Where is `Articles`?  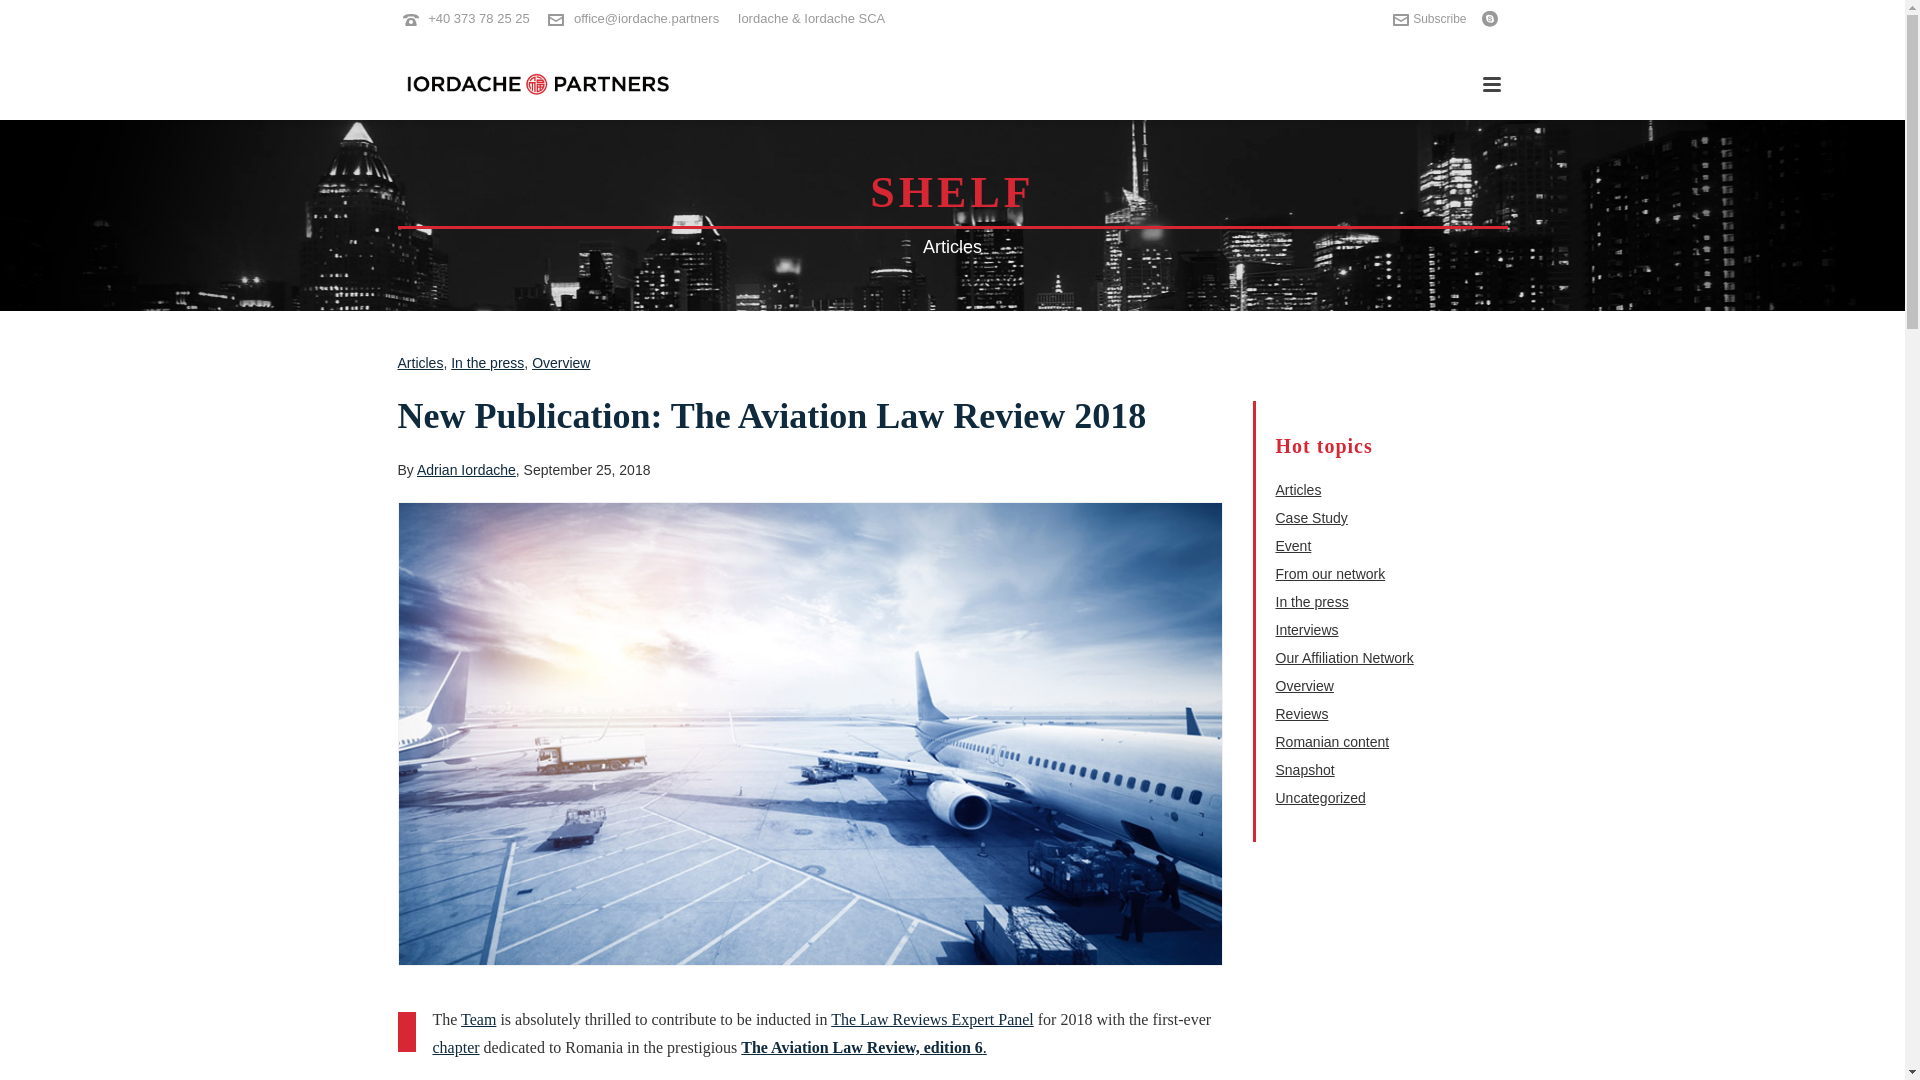
Articles is located at coordinates (952, 246).